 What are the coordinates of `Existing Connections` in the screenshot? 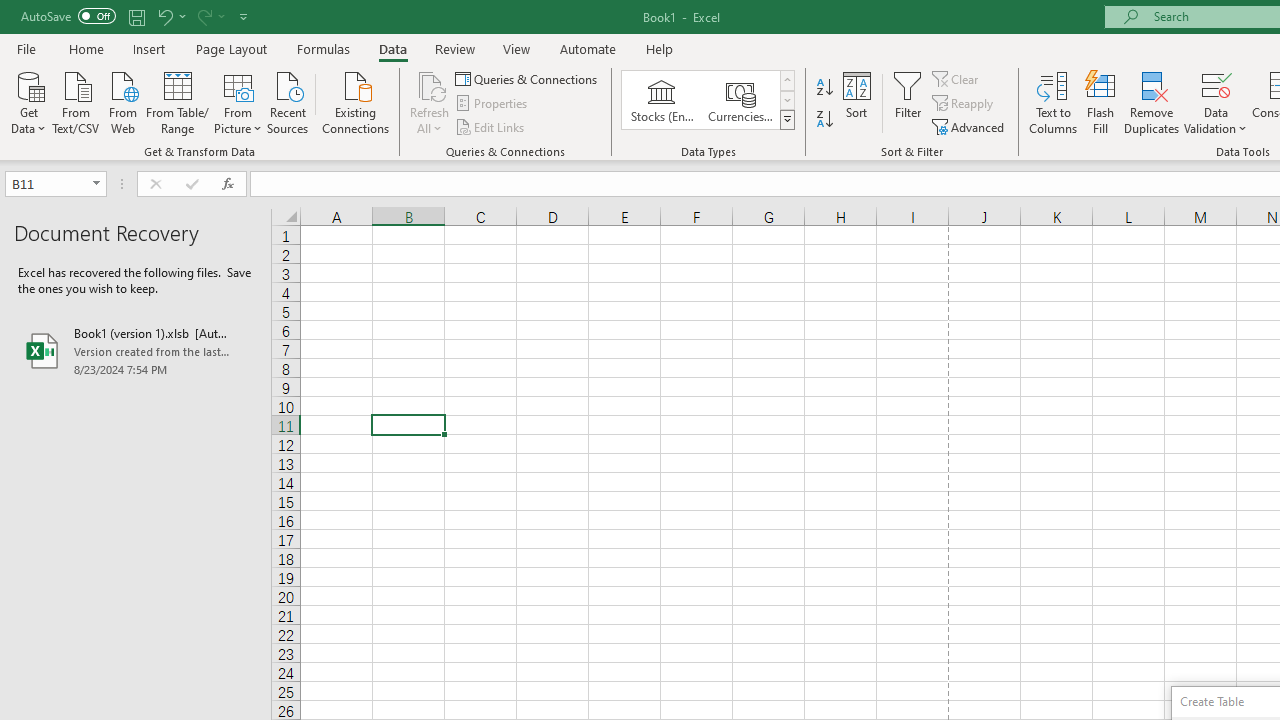 It's located at (356, 101).